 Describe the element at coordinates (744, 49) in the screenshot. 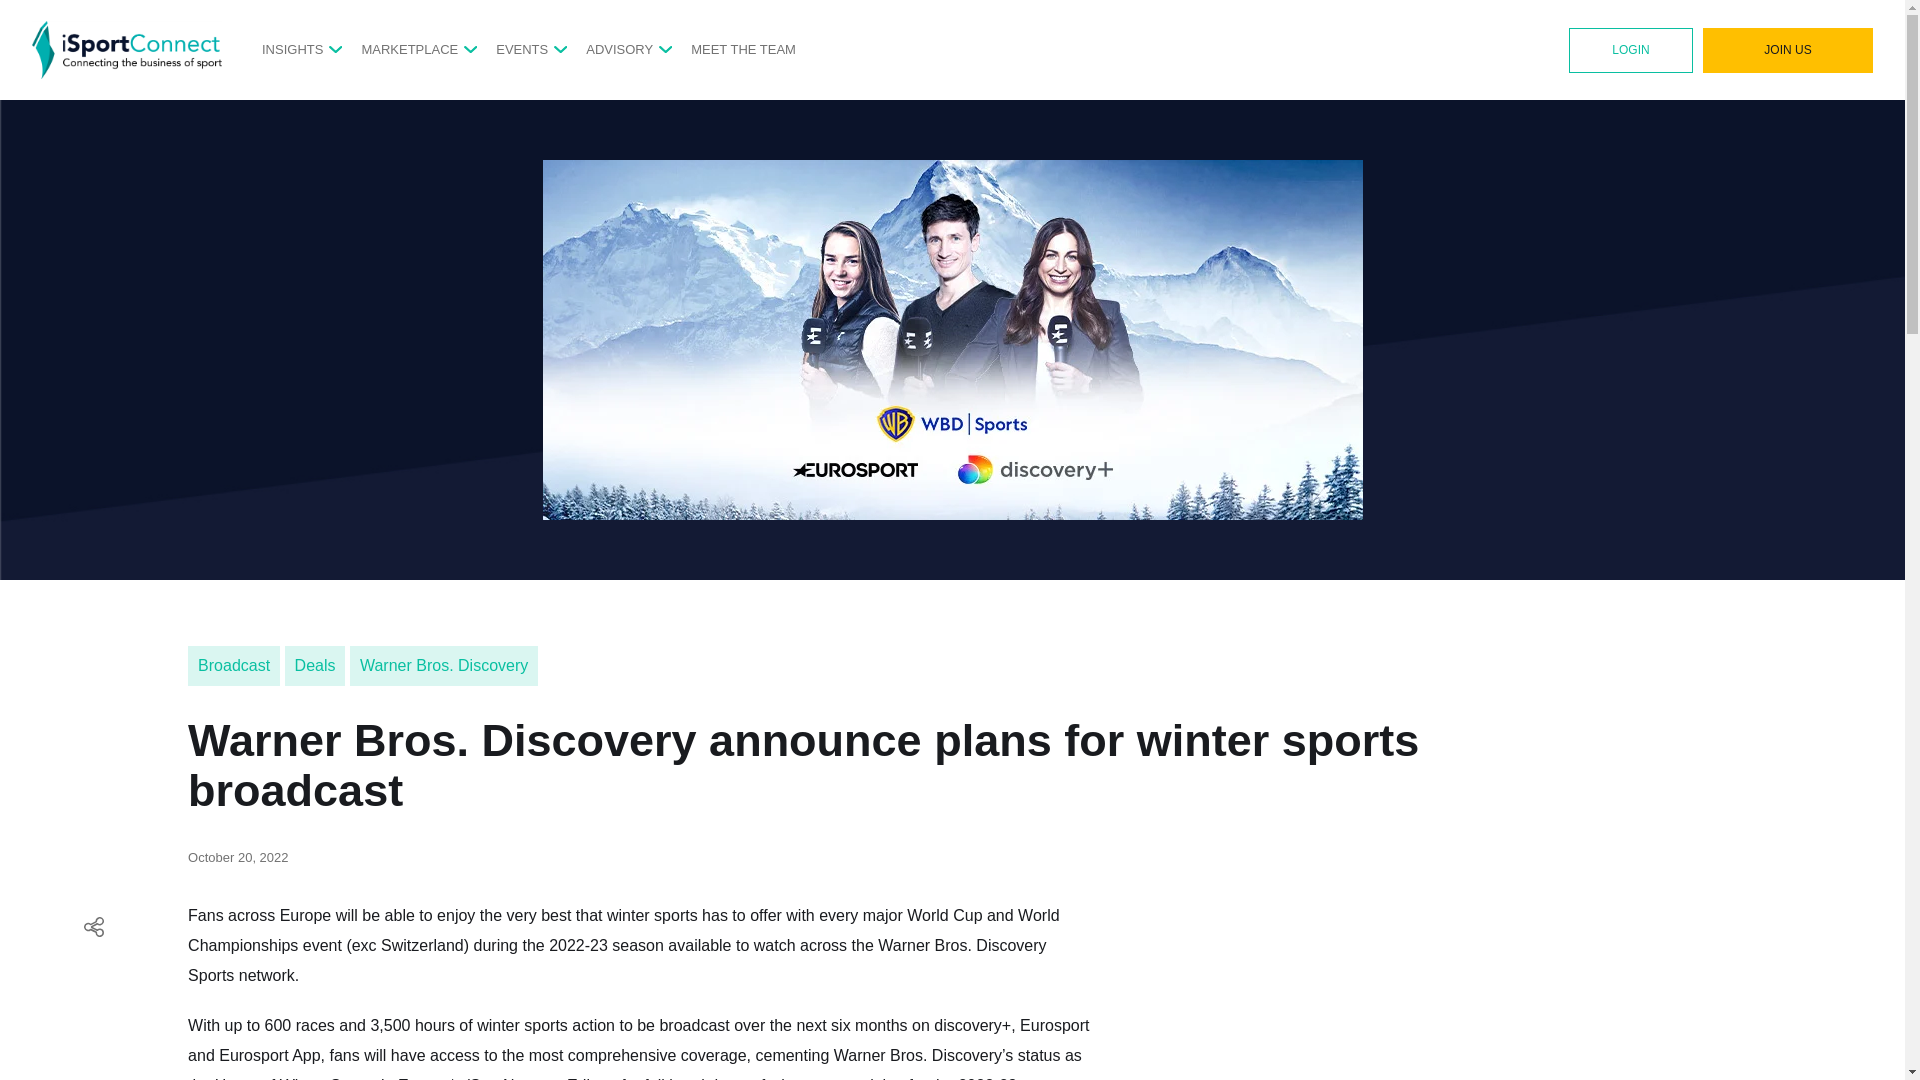

I see `MEET THE TEAM` at that location.